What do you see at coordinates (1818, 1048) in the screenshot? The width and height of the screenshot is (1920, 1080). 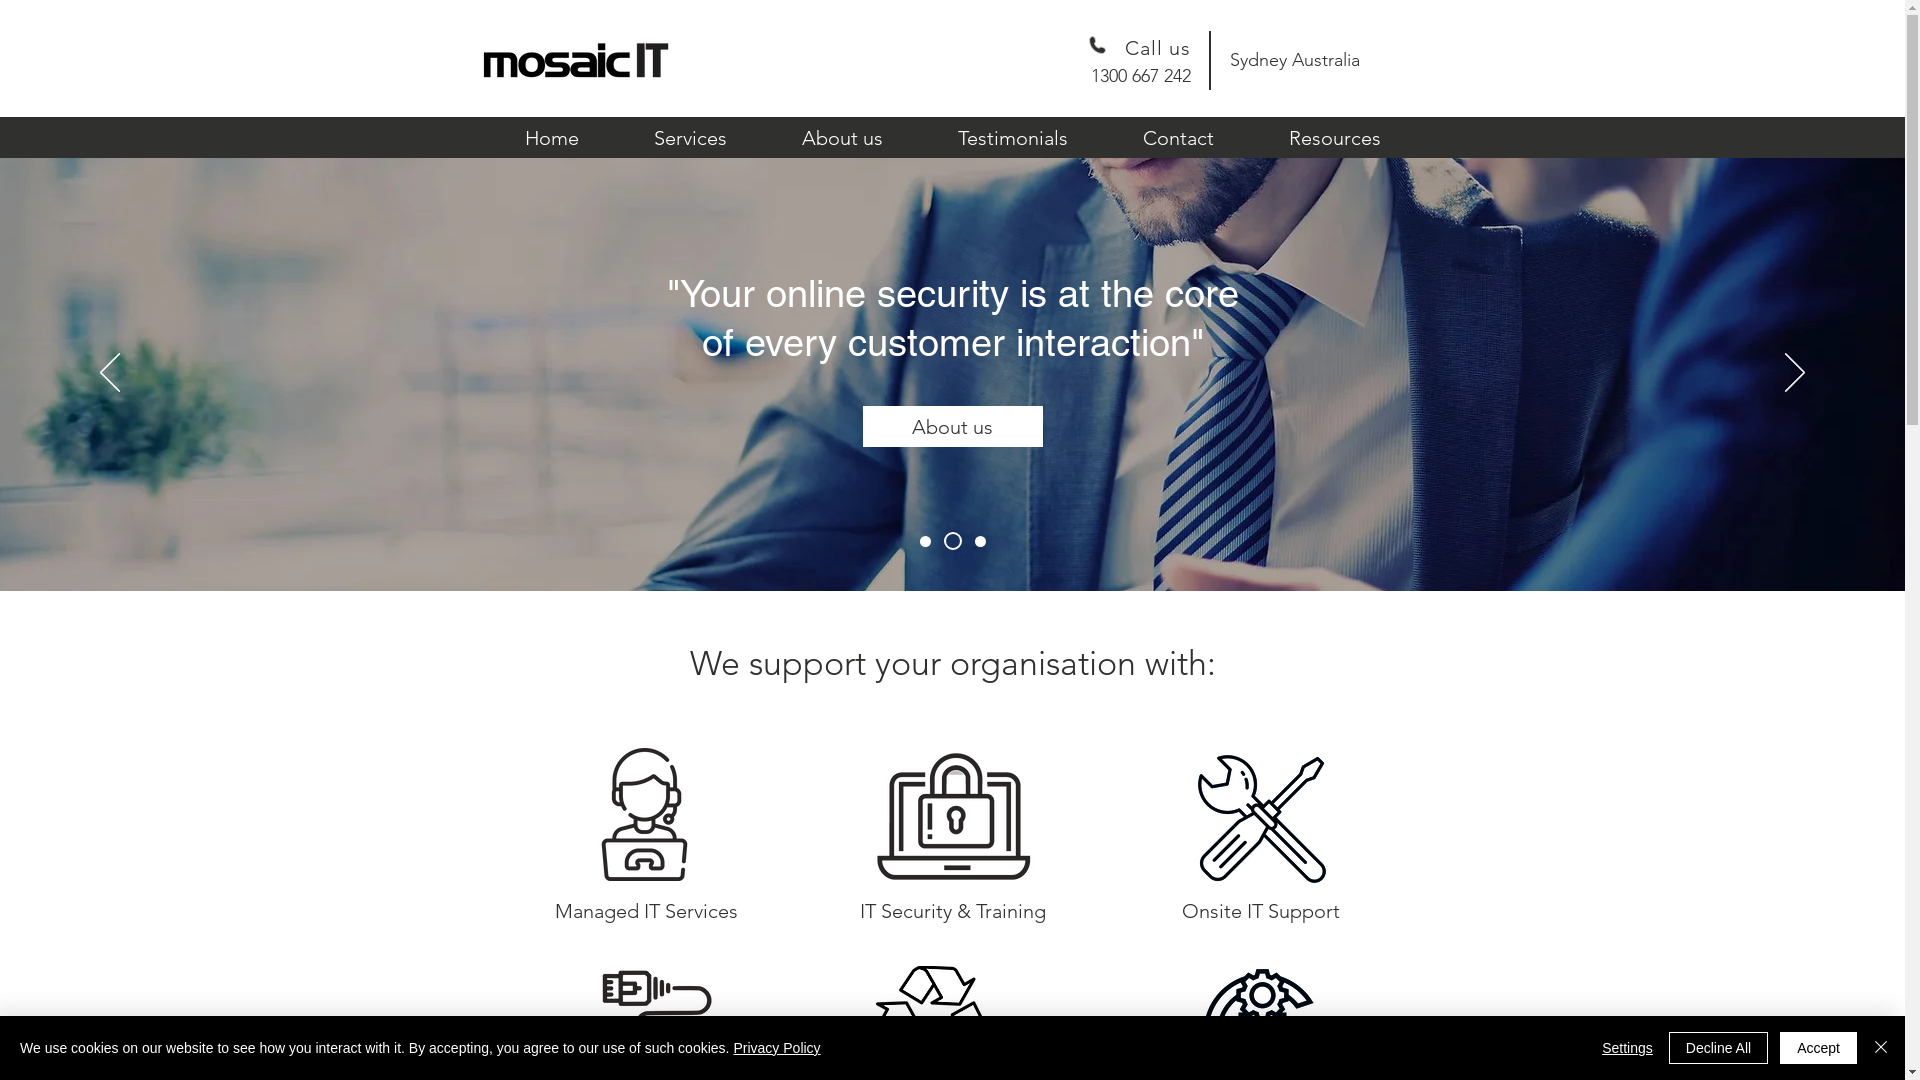 I see `Accept` at bounding box center [1818, 1048].